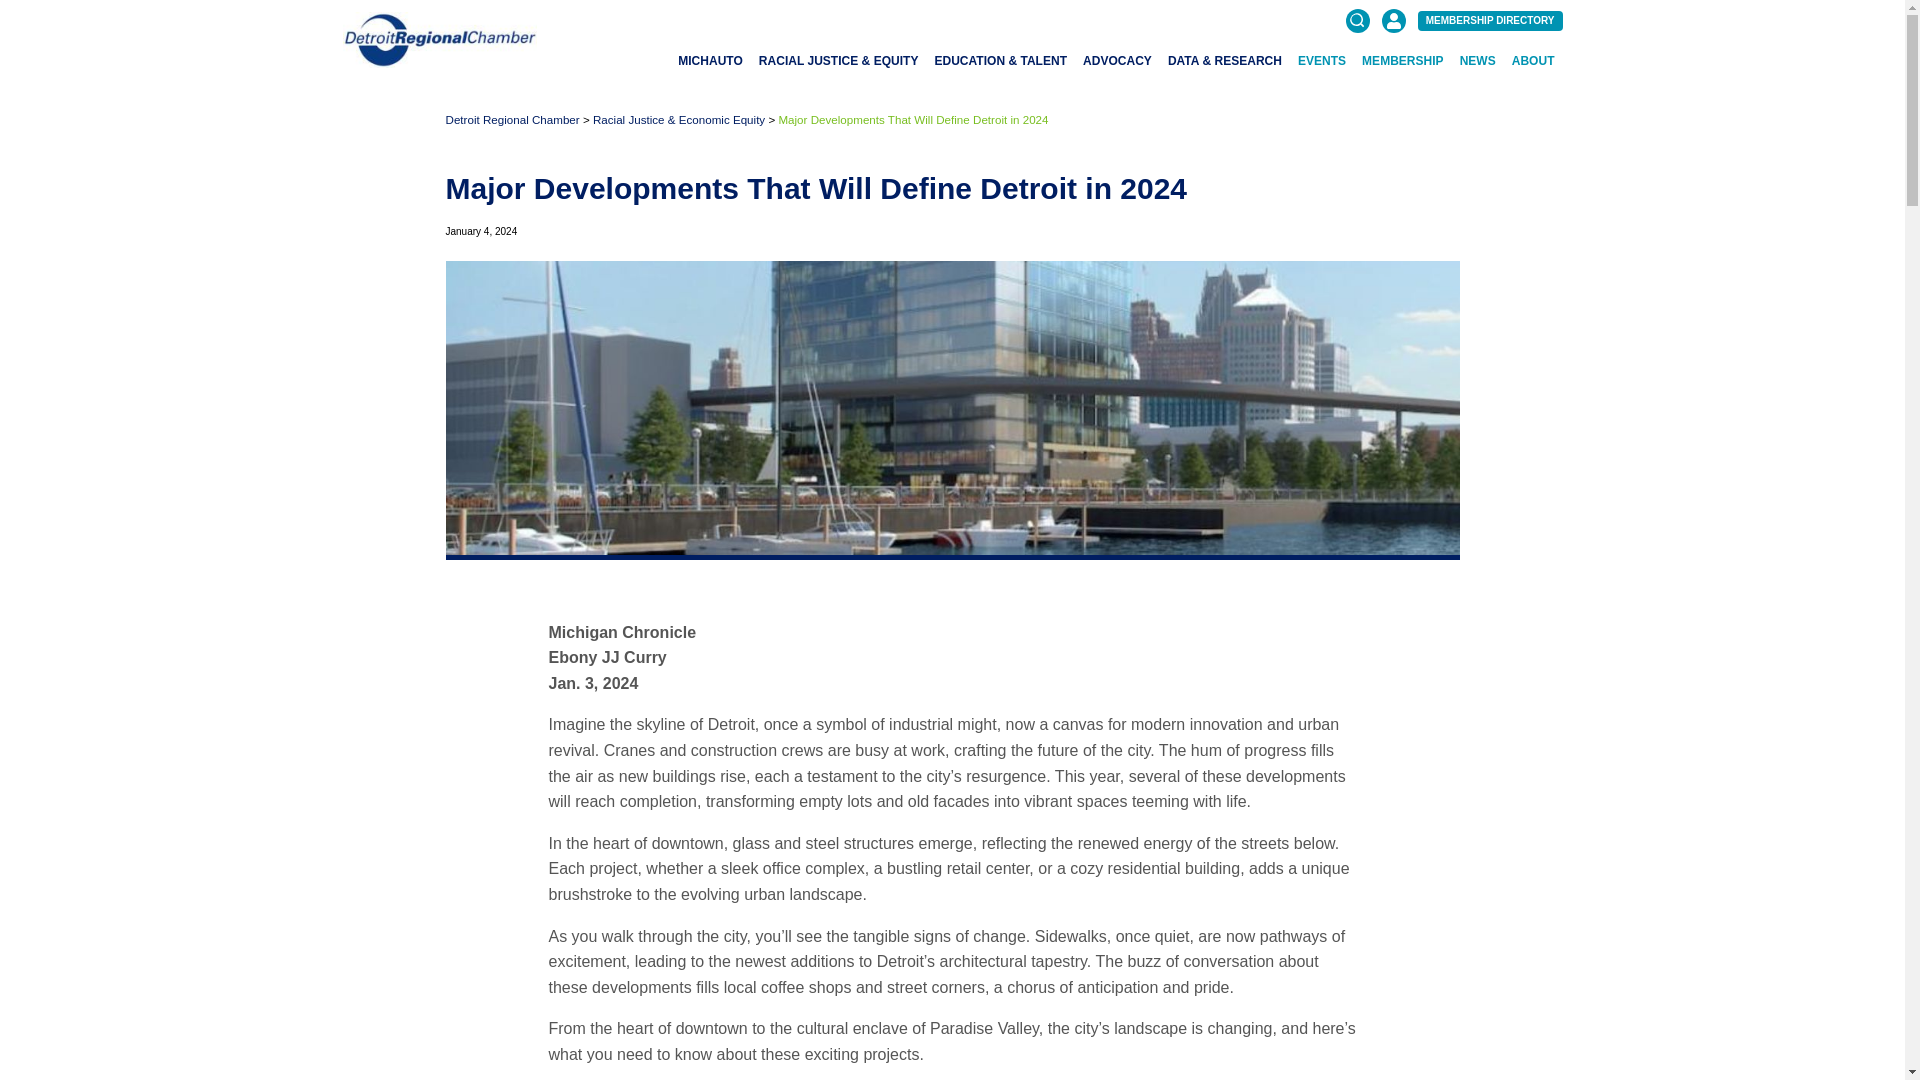 Image resolution: width=1920 pixels, height=1080 pixels. Describe the element at coordinates (512, 120) in the screenshot. I see `Go to Detroit Regional Chamber.` at that location.